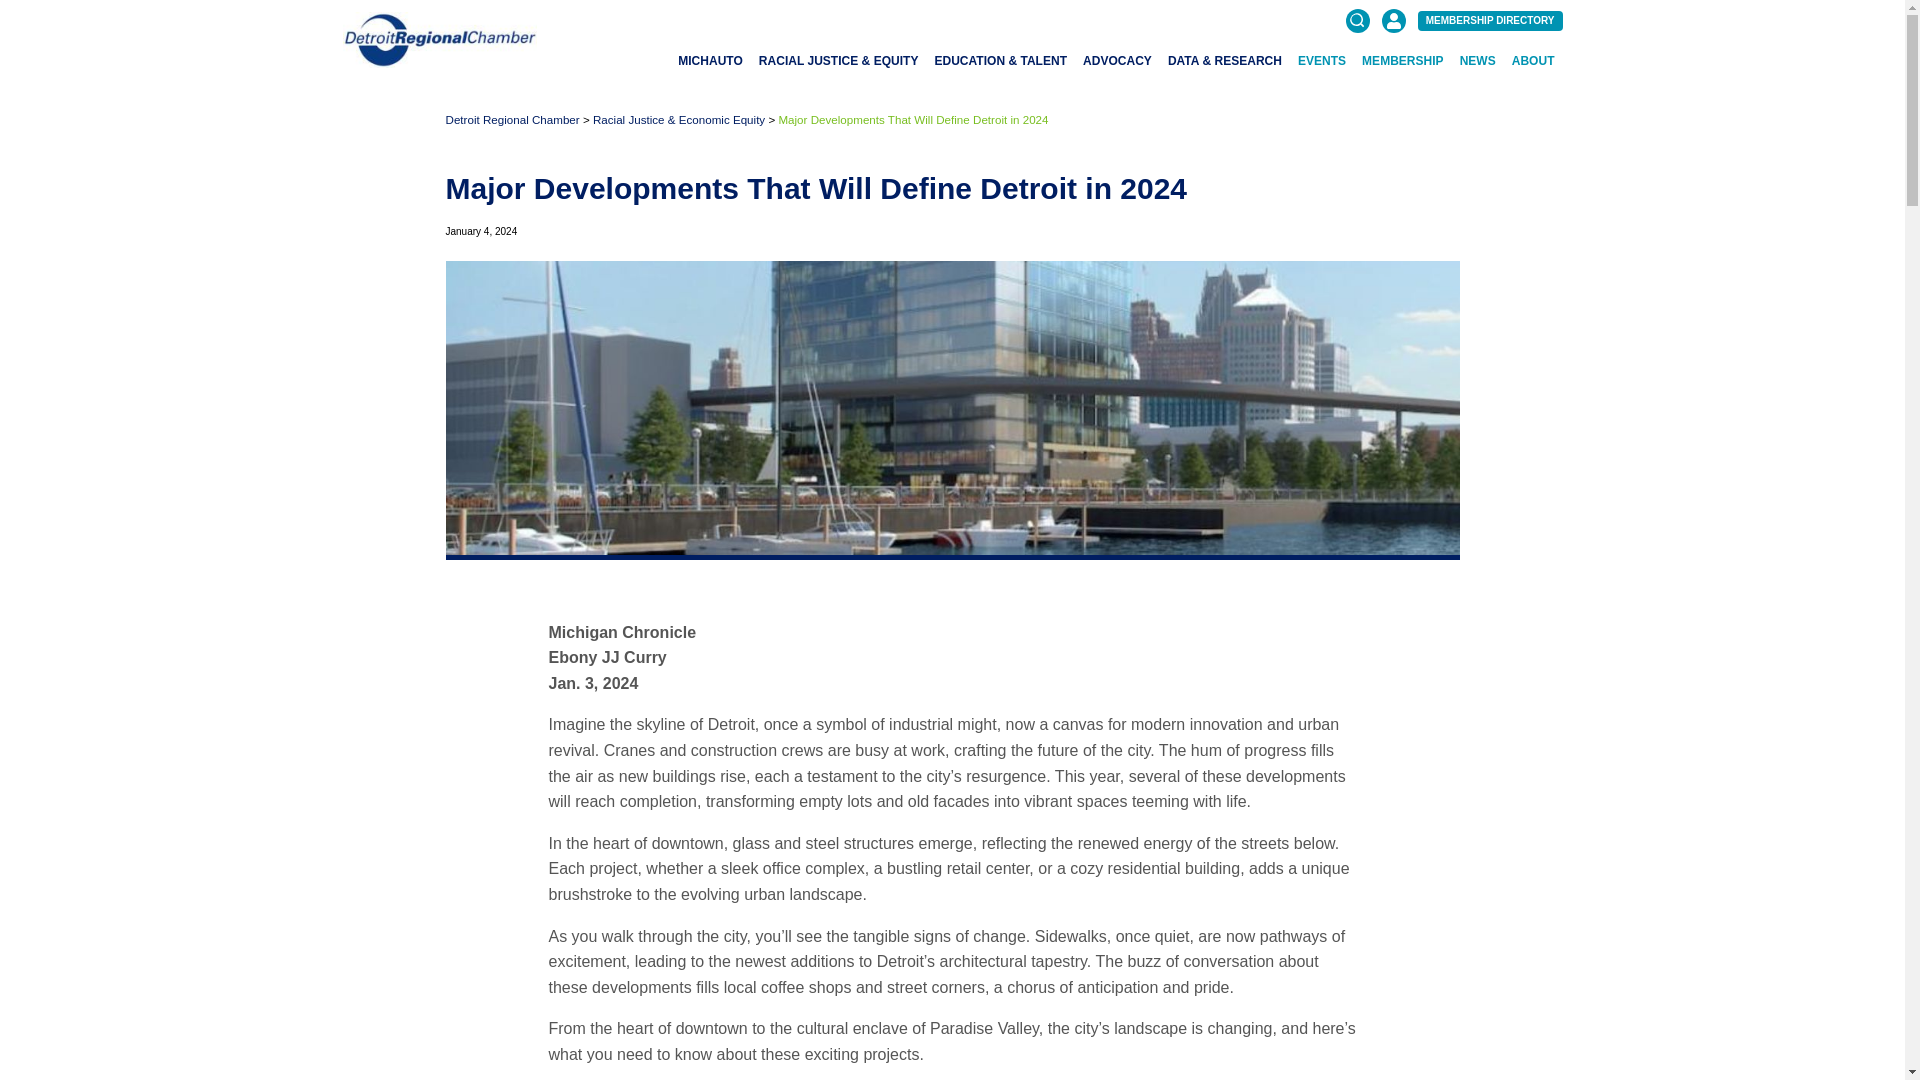 Image resolution: width=1920 pixels, height=1080 pixels. Describe the element at coordinates (512, 120) in the screenshot. I see `Go to Detroit Regional Chamber.` at that location.